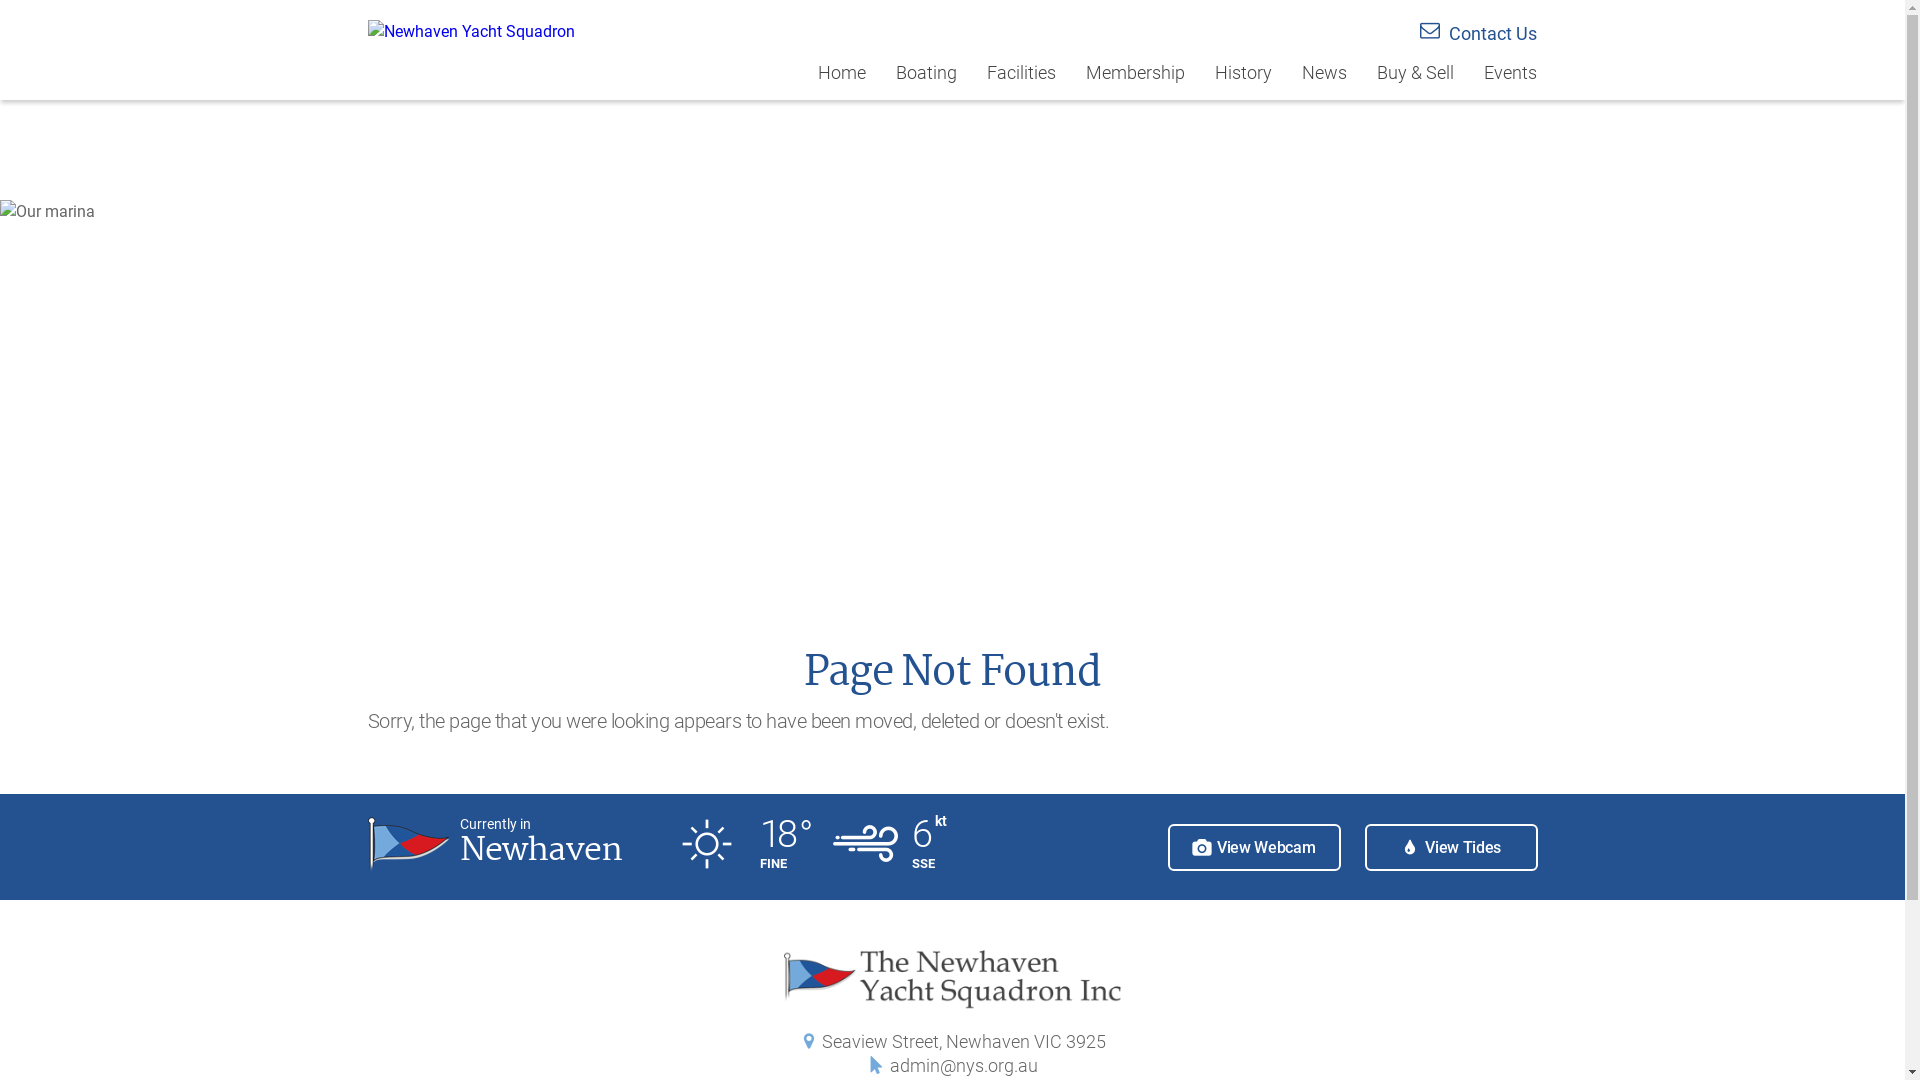  I want to click on Home, so click(842, 80).